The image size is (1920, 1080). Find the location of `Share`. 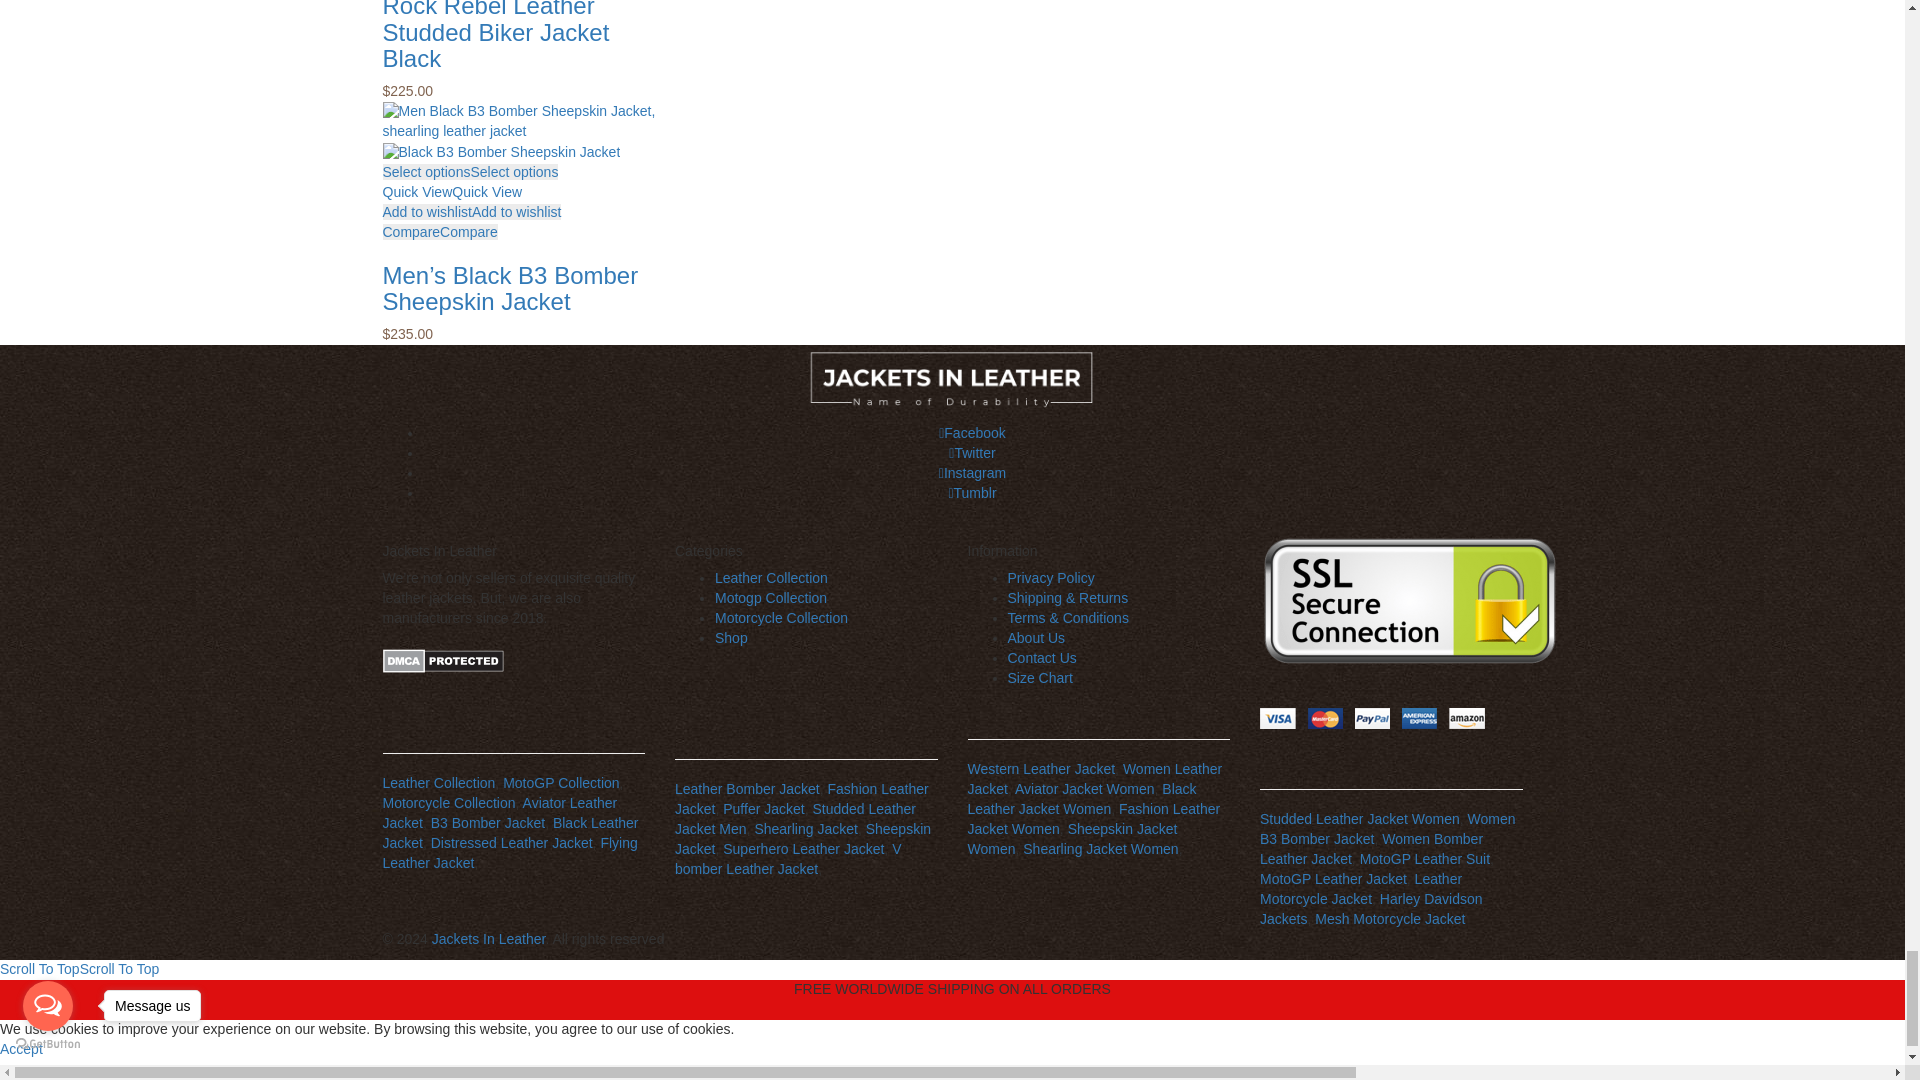

Share is located at coordinates (28, 1074).